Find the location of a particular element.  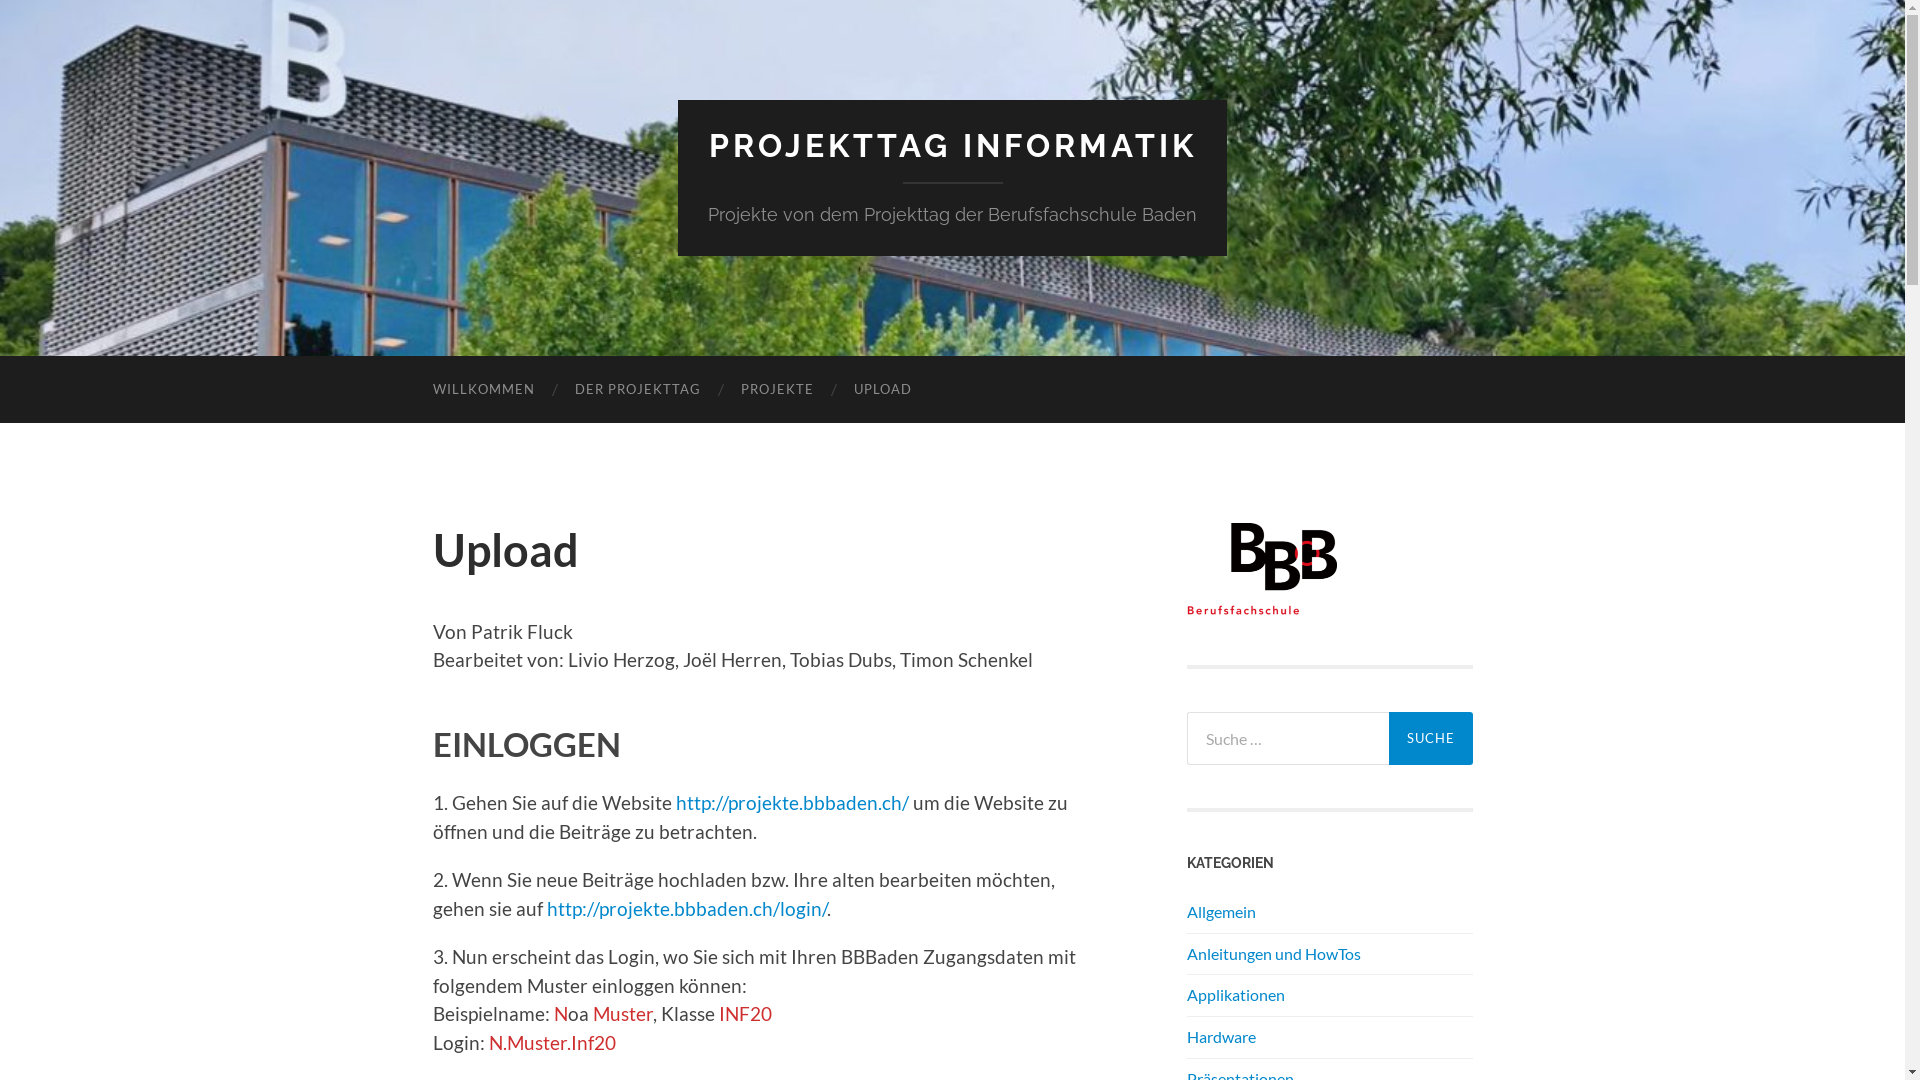

PROJEKTTAG INFORMATIK is located at coordinates (952, 146).